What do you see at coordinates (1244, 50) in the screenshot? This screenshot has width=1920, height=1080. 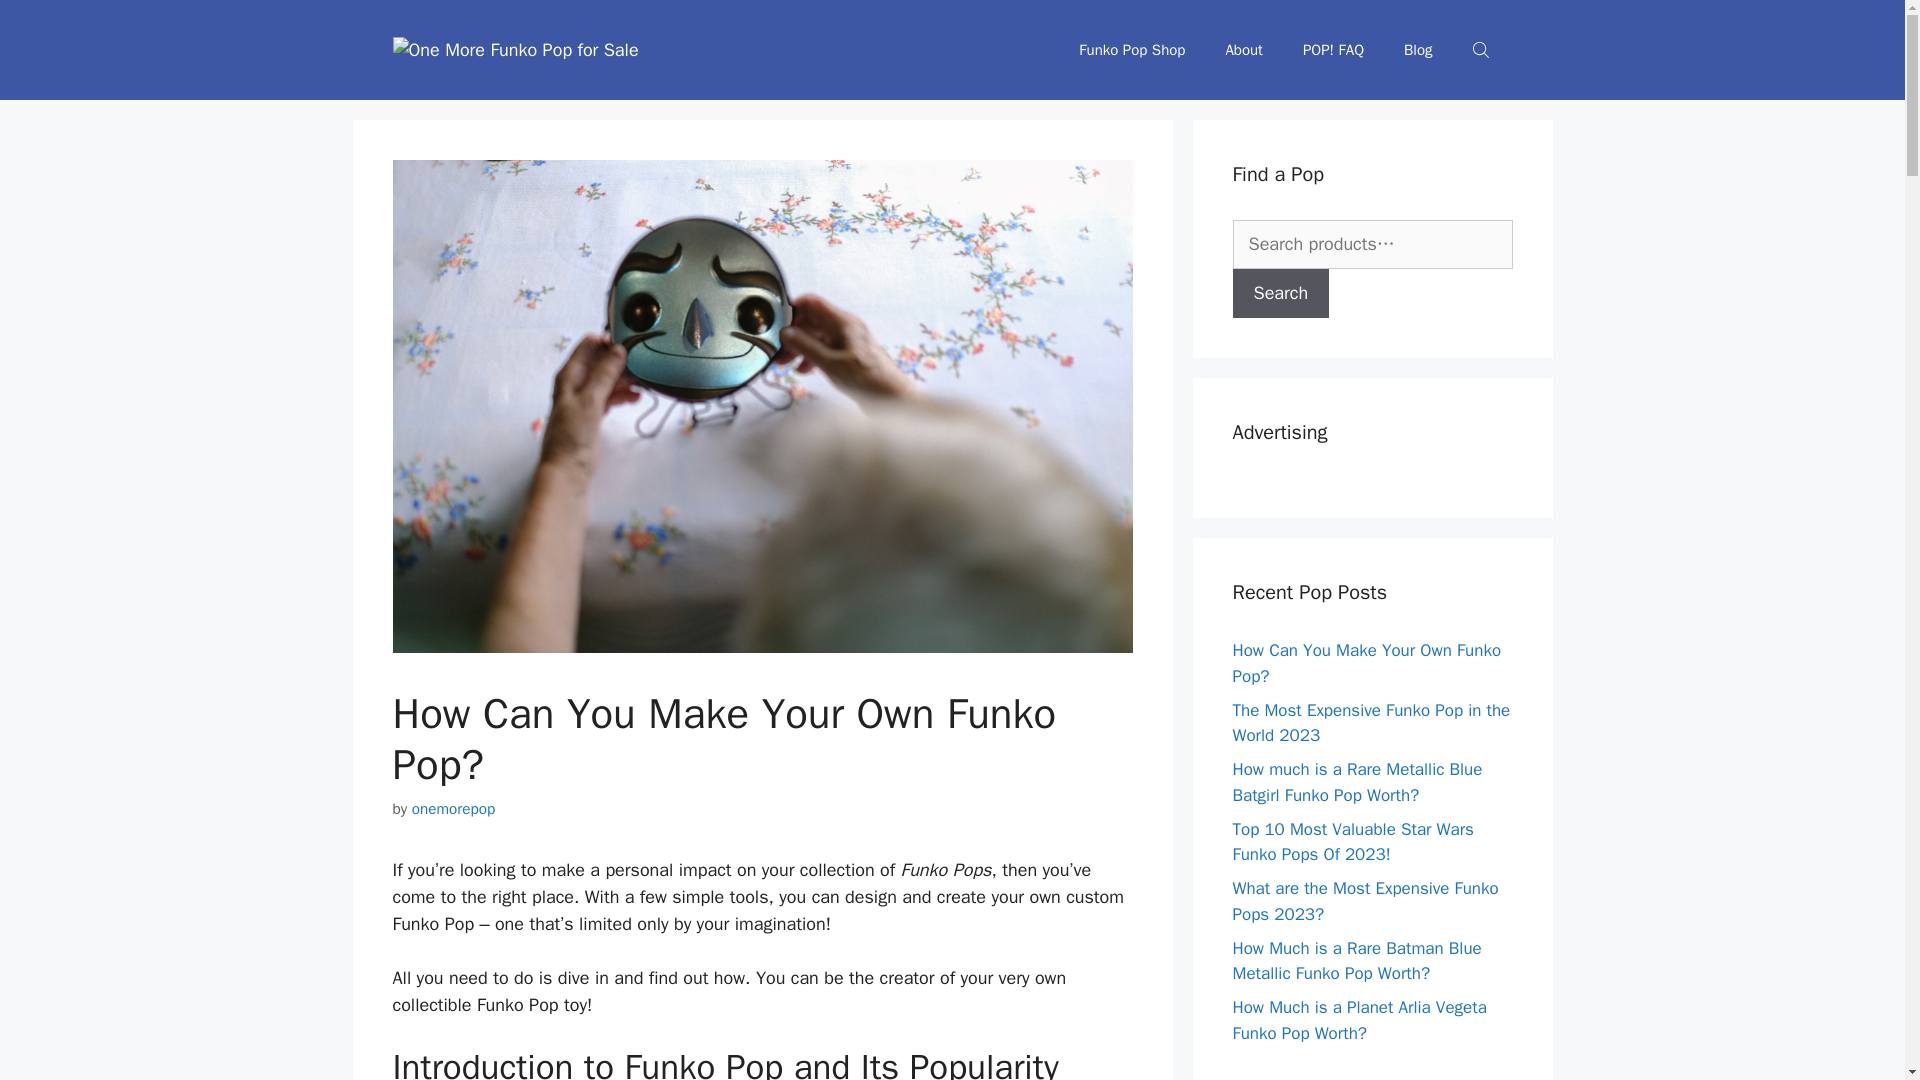 I see `About` at bounding box center [1244, 50].